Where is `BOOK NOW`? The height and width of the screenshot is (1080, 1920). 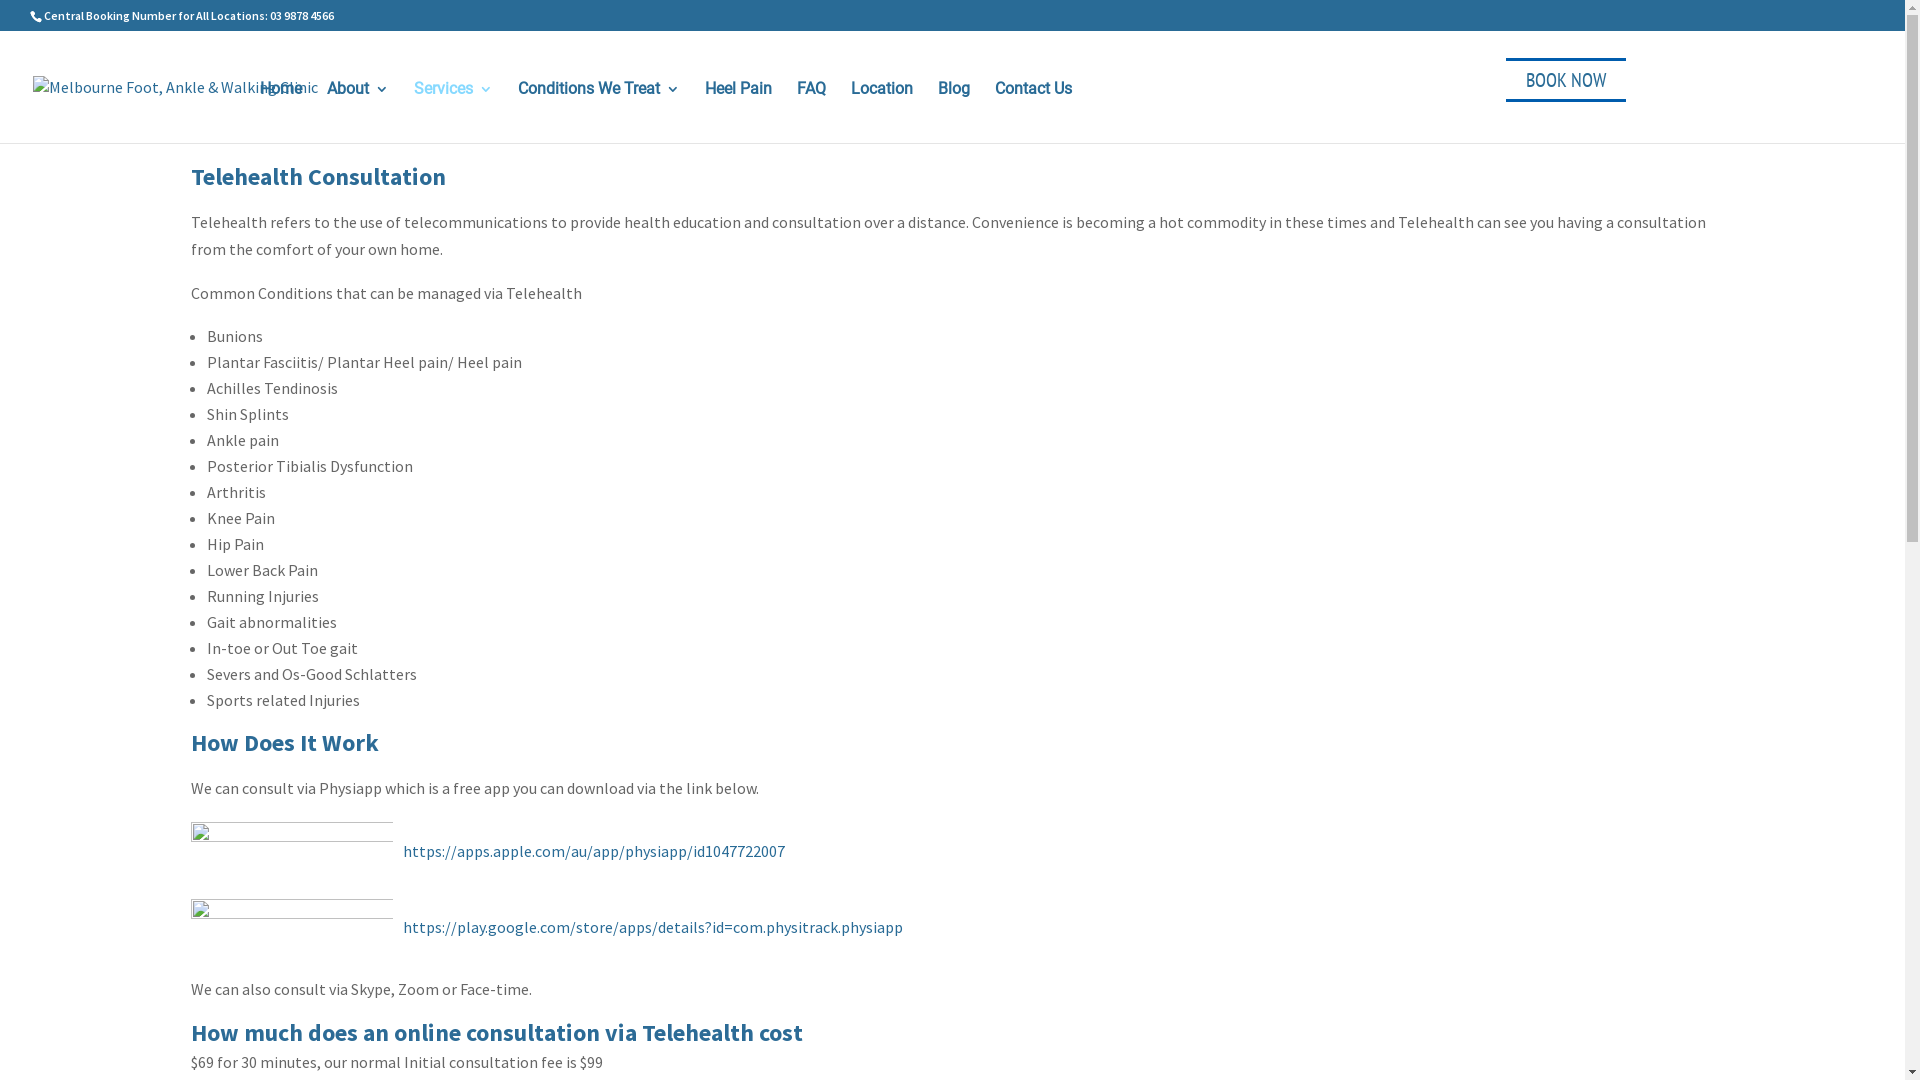 BOOK NOW is located at coordinates (1566, 80).